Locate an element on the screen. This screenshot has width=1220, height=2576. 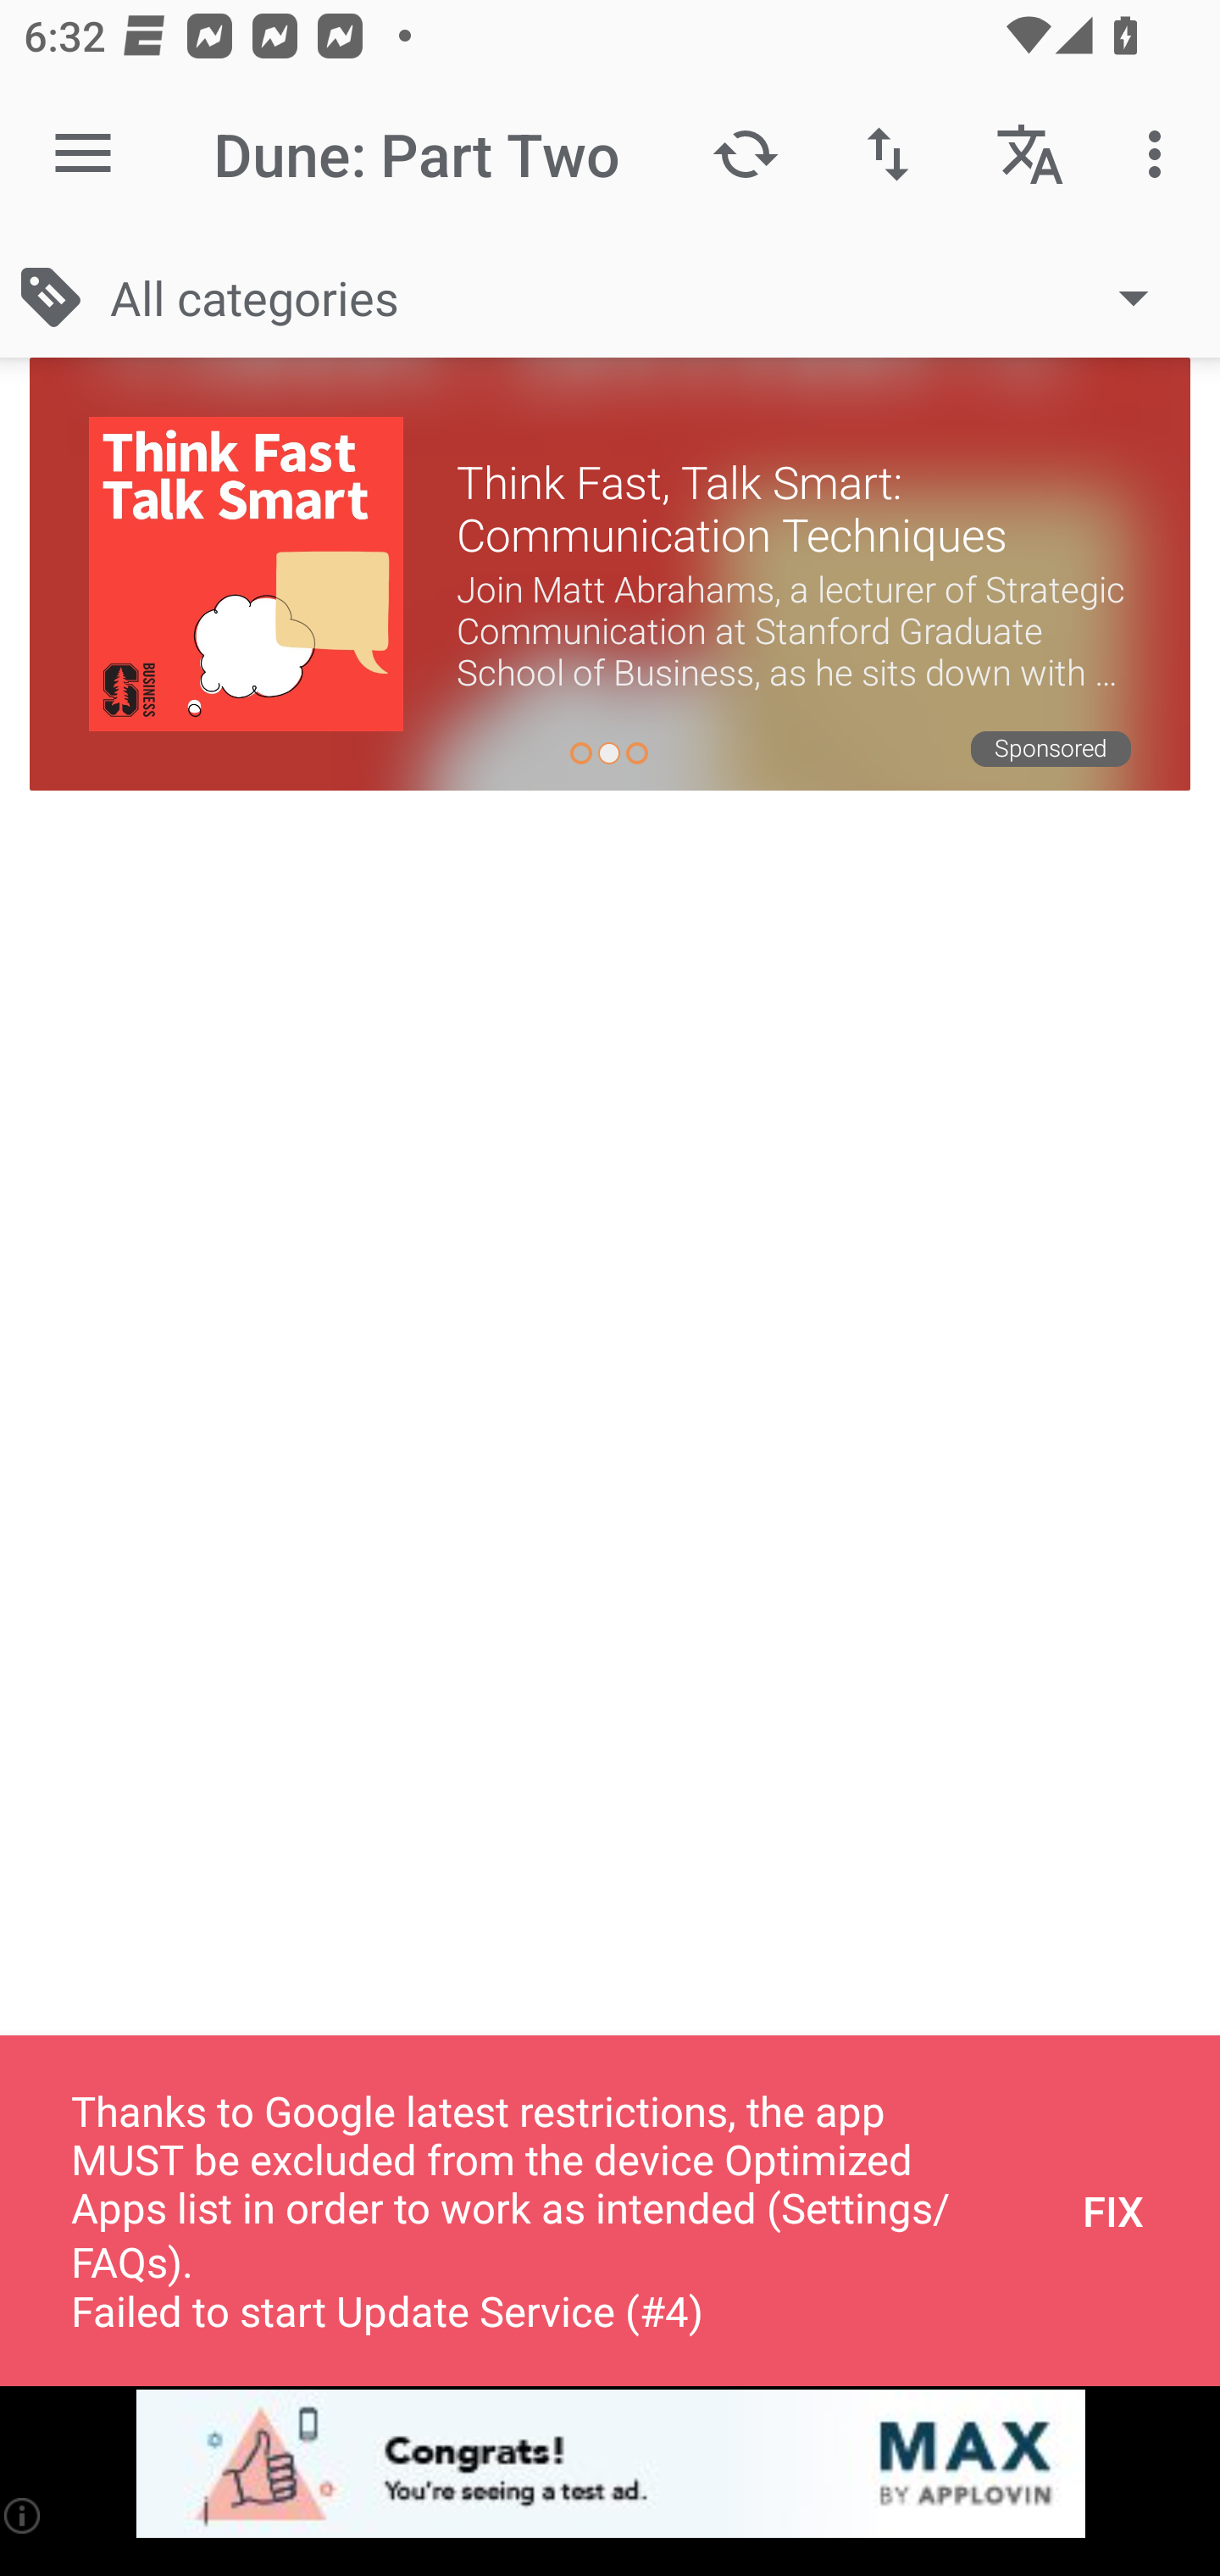
FIX is located at coordinates (1113, 2212).